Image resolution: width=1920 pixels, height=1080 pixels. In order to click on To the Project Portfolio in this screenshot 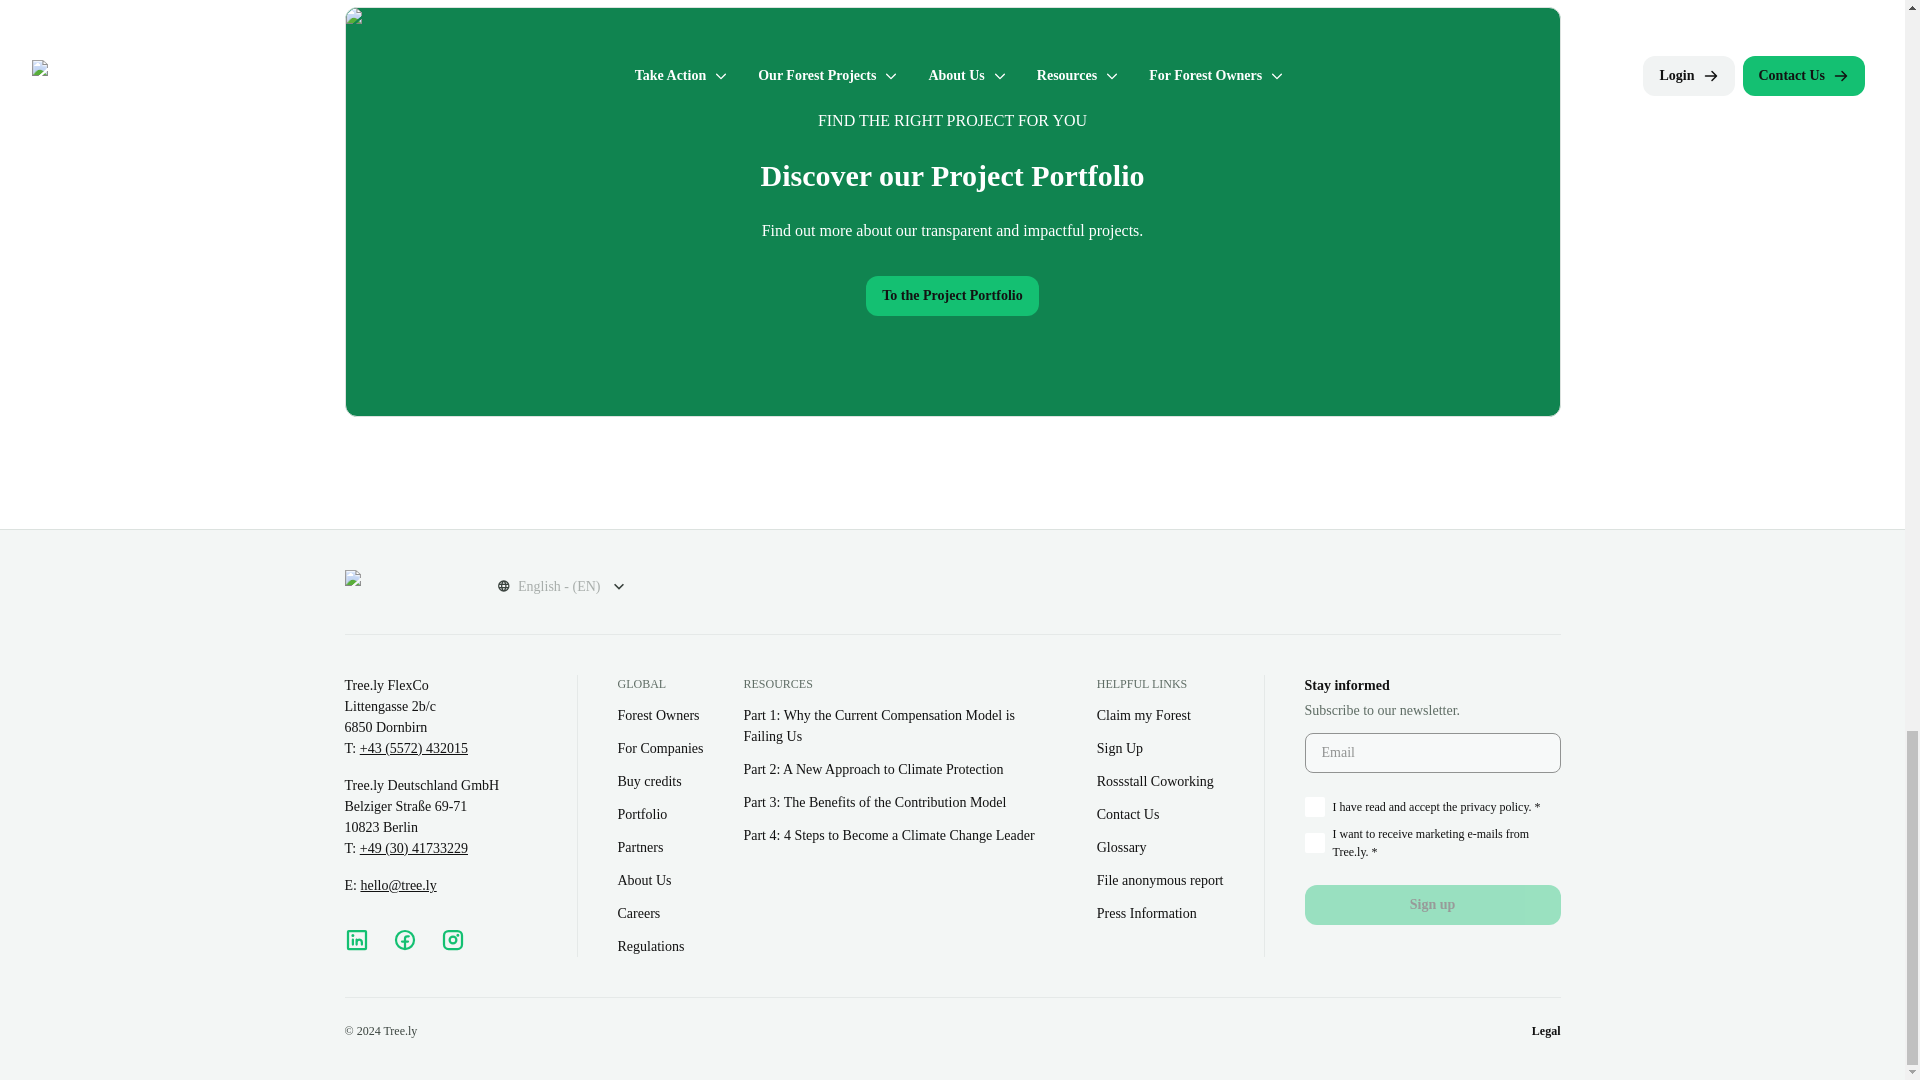, I will do `click(952, 296)`.